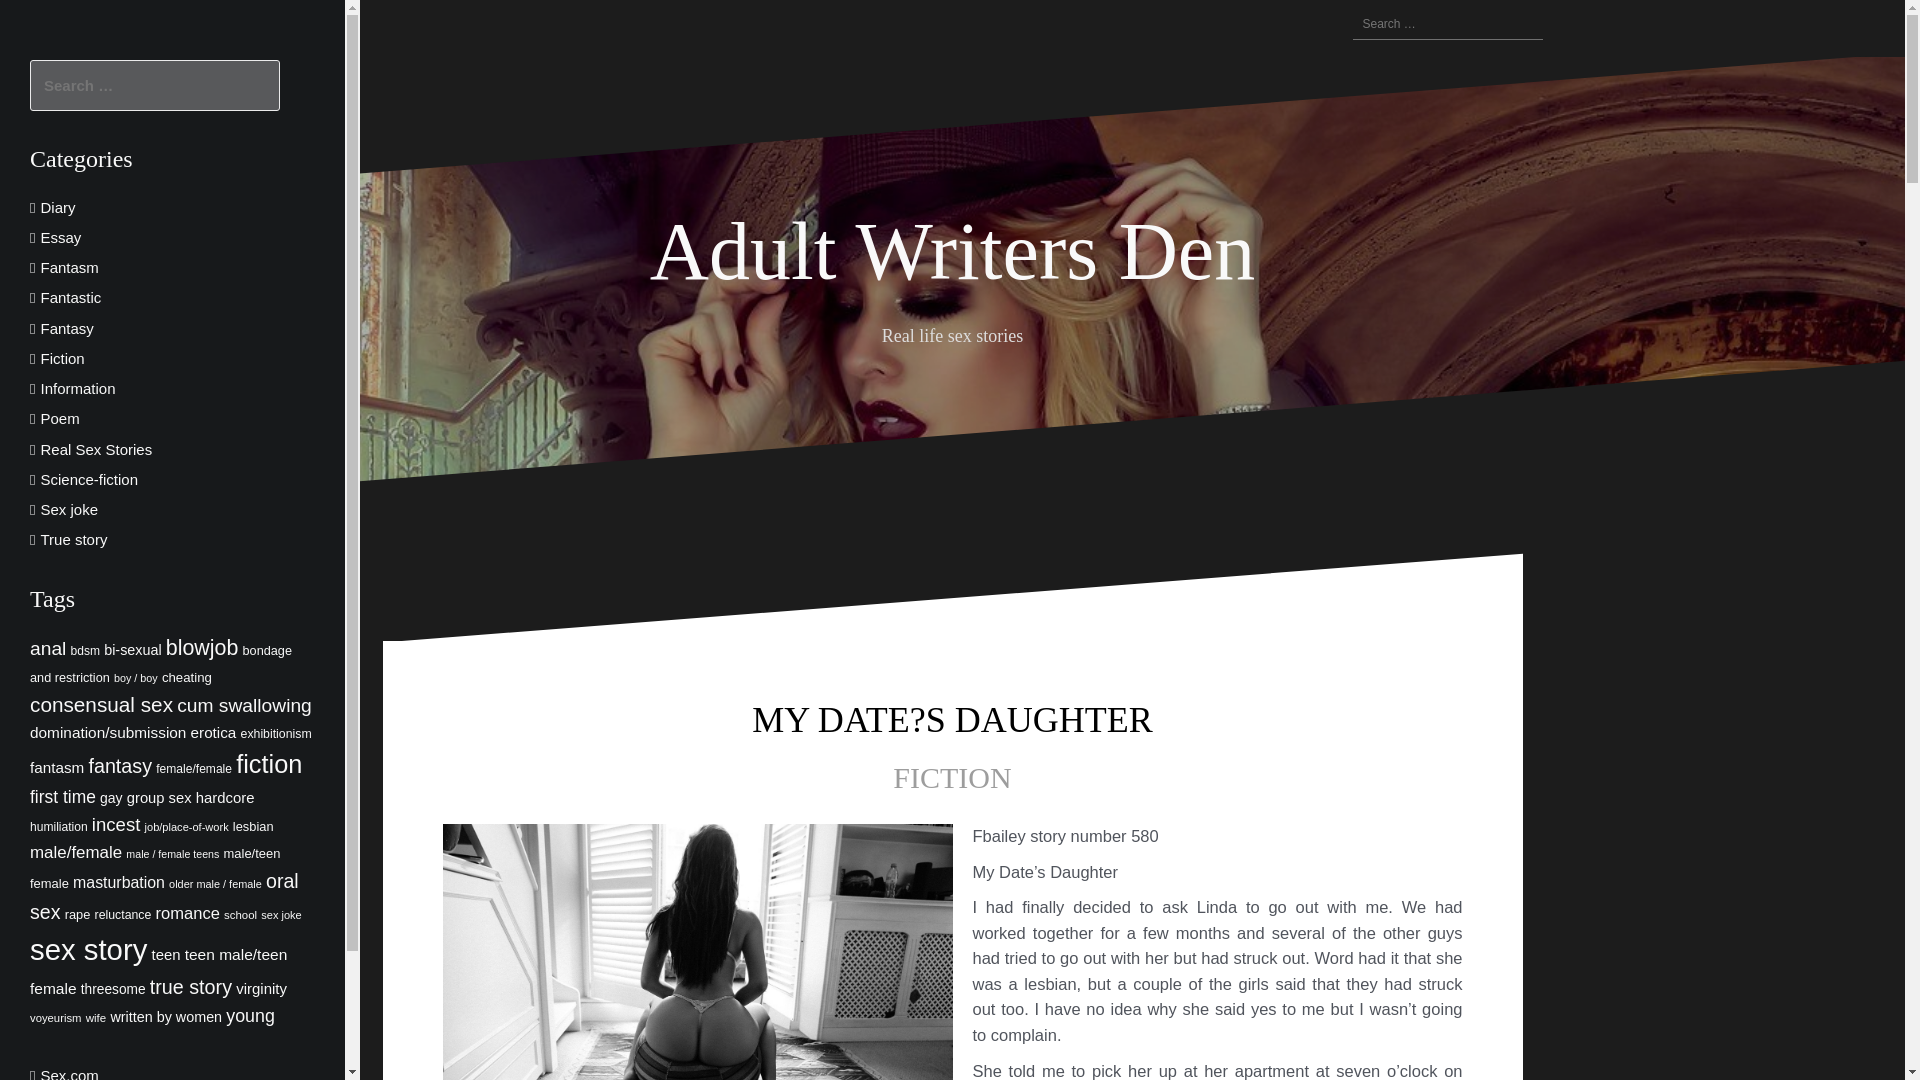 The image size is (1920, 1080). I want to click on Real Sex Stories, so click(96, 448).